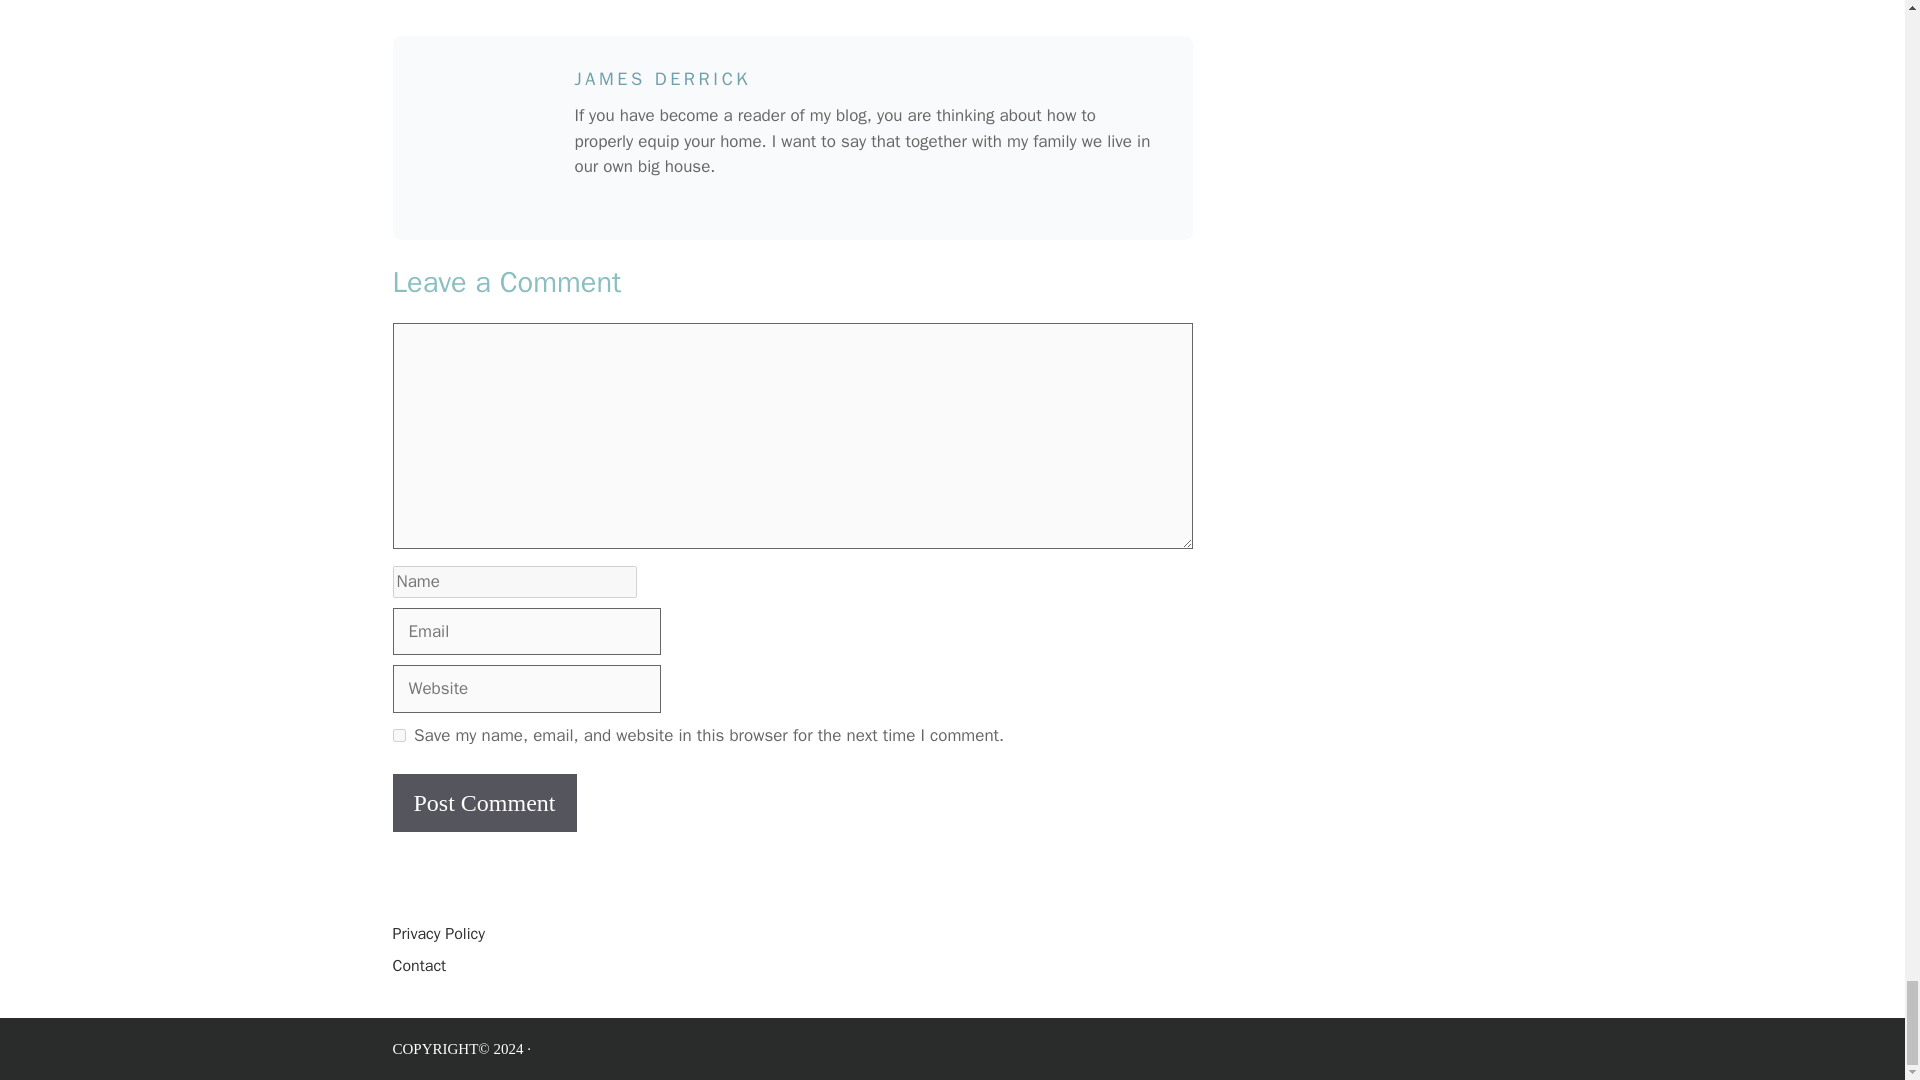 Image resolution: width=1920 pixels, height=1080 pixels. What do you see at coordinates (662, 78) in the screenshot?
I see `JAMES DERRICK` at bounding box center [662, 78].